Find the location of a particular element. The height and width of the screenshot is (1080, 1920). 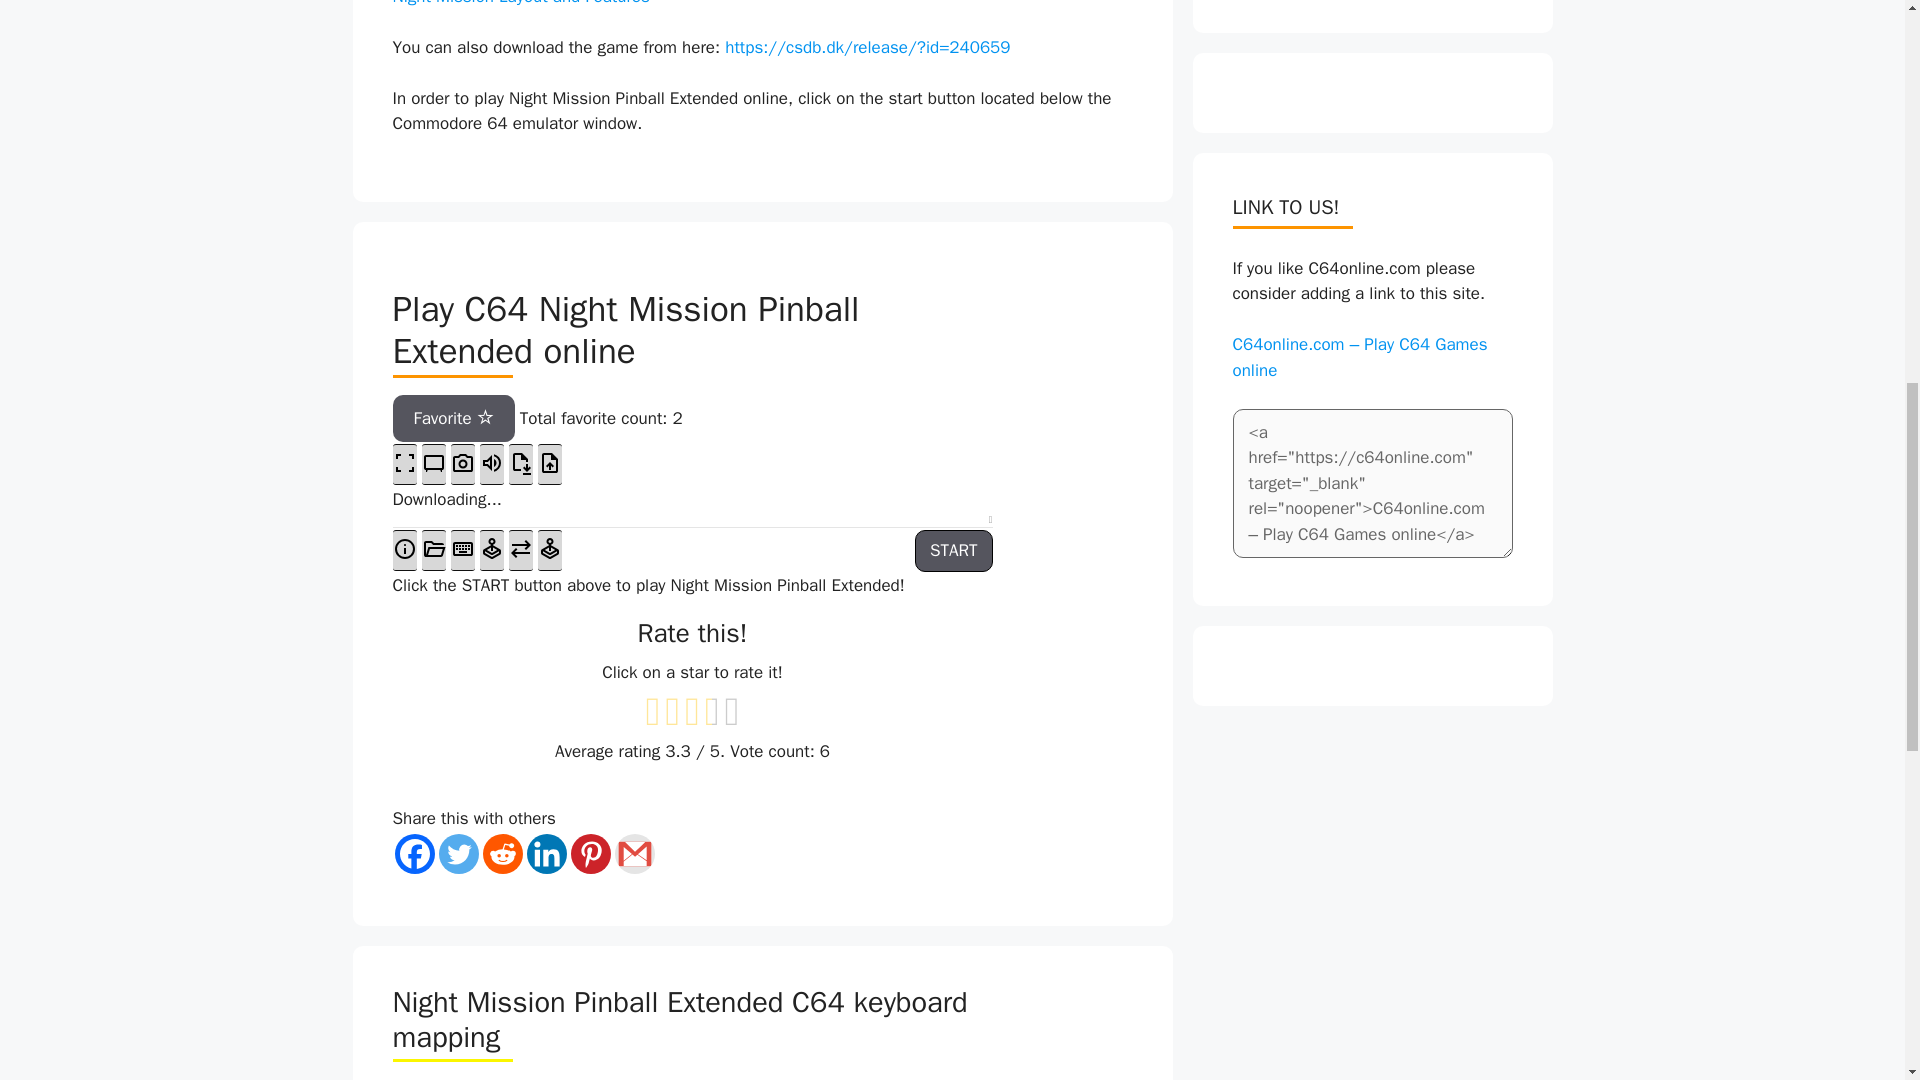

Start Night Mission Pinball Extended is located at coordinates (954, 551).